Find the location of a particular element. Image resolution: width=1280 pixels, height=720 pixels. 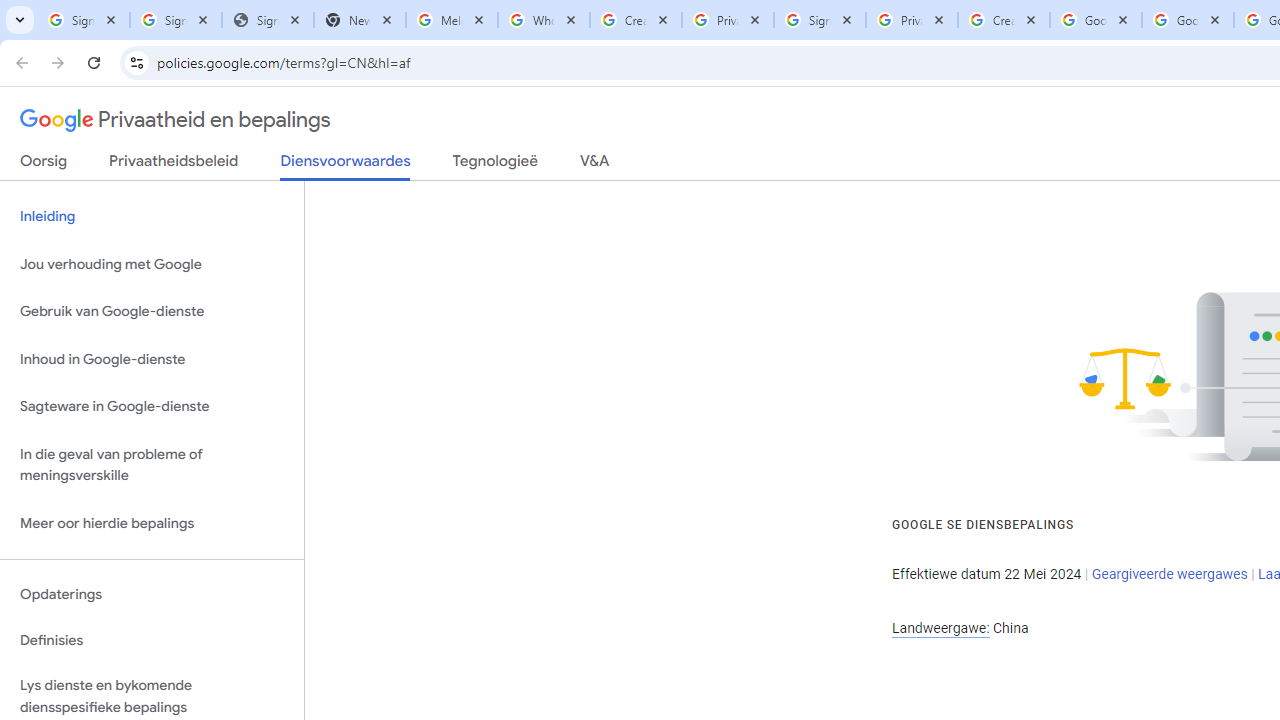

V&A is located at coordinates (594, 165).